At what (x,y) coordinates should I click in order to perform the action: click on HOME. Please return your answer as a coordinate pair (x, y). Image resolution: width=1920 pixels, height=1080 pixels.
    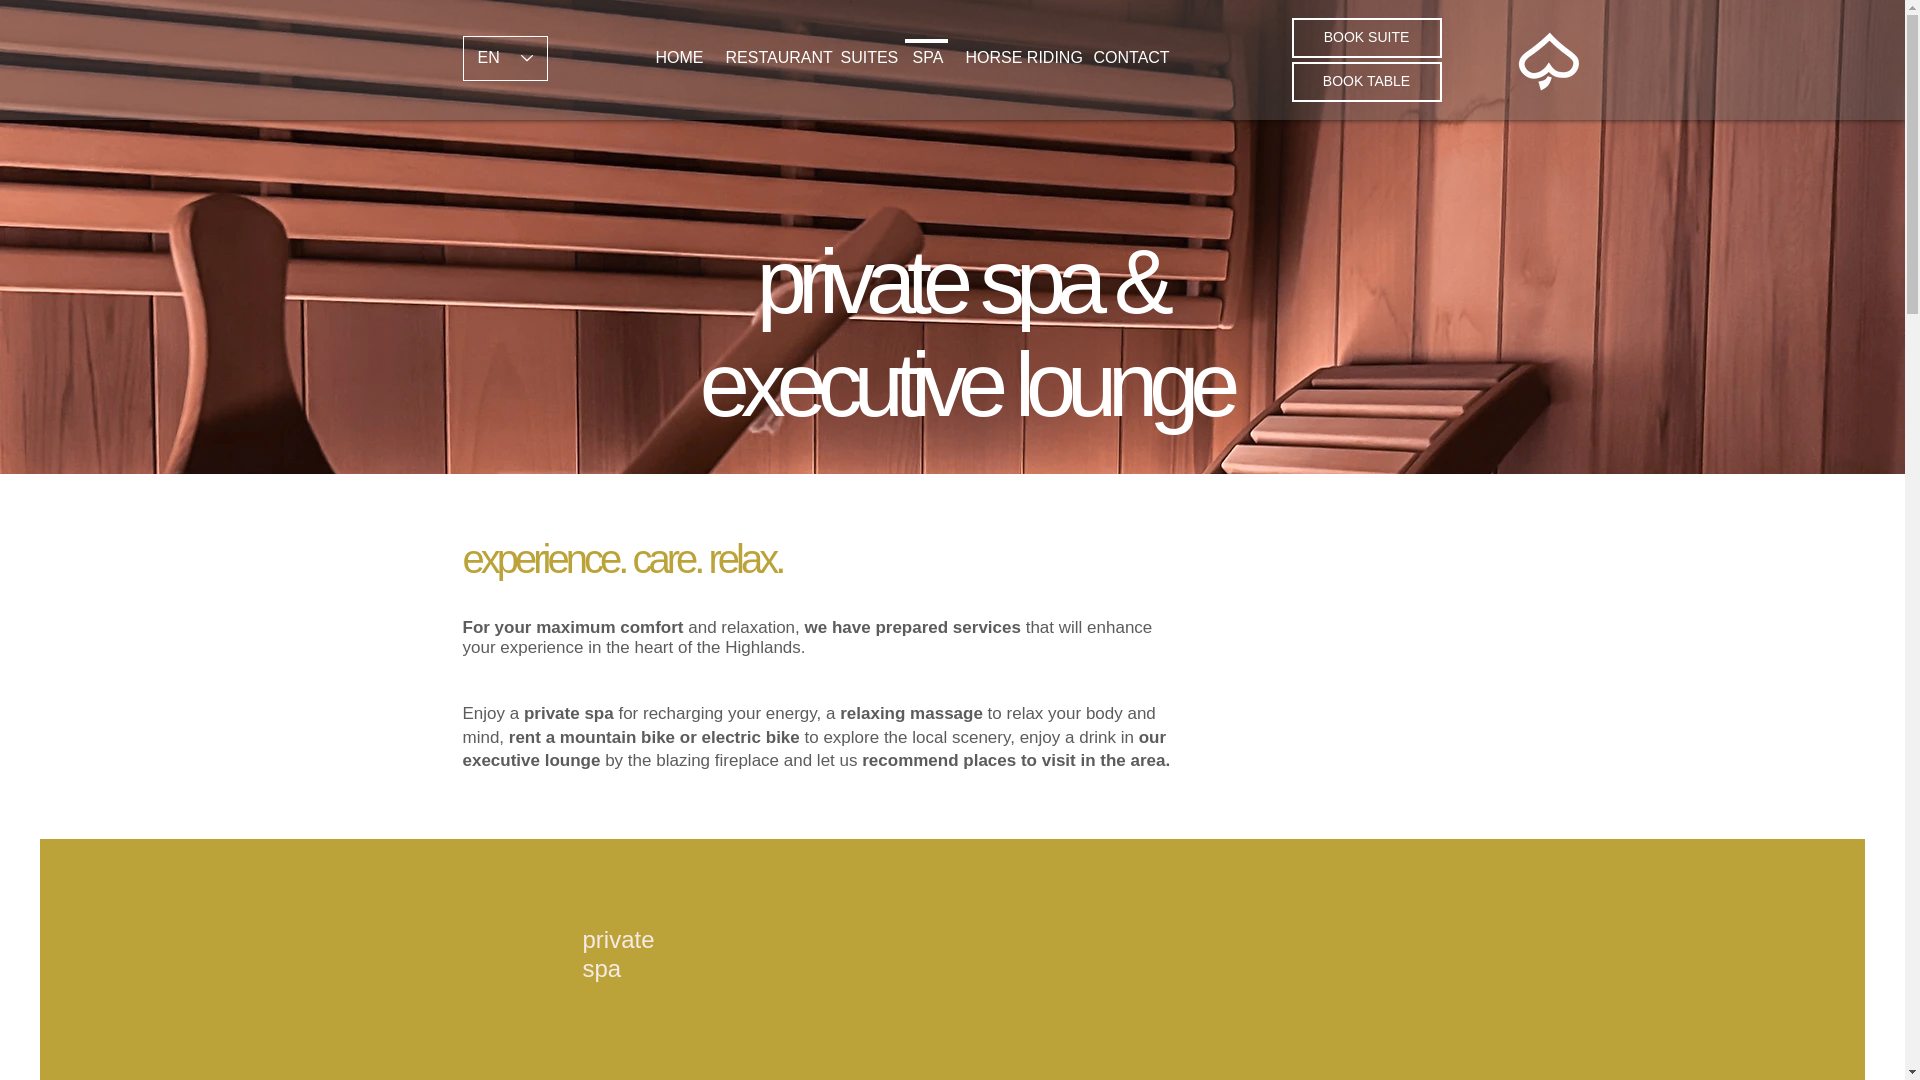
    Looking at the image, I should click on (676, 48).